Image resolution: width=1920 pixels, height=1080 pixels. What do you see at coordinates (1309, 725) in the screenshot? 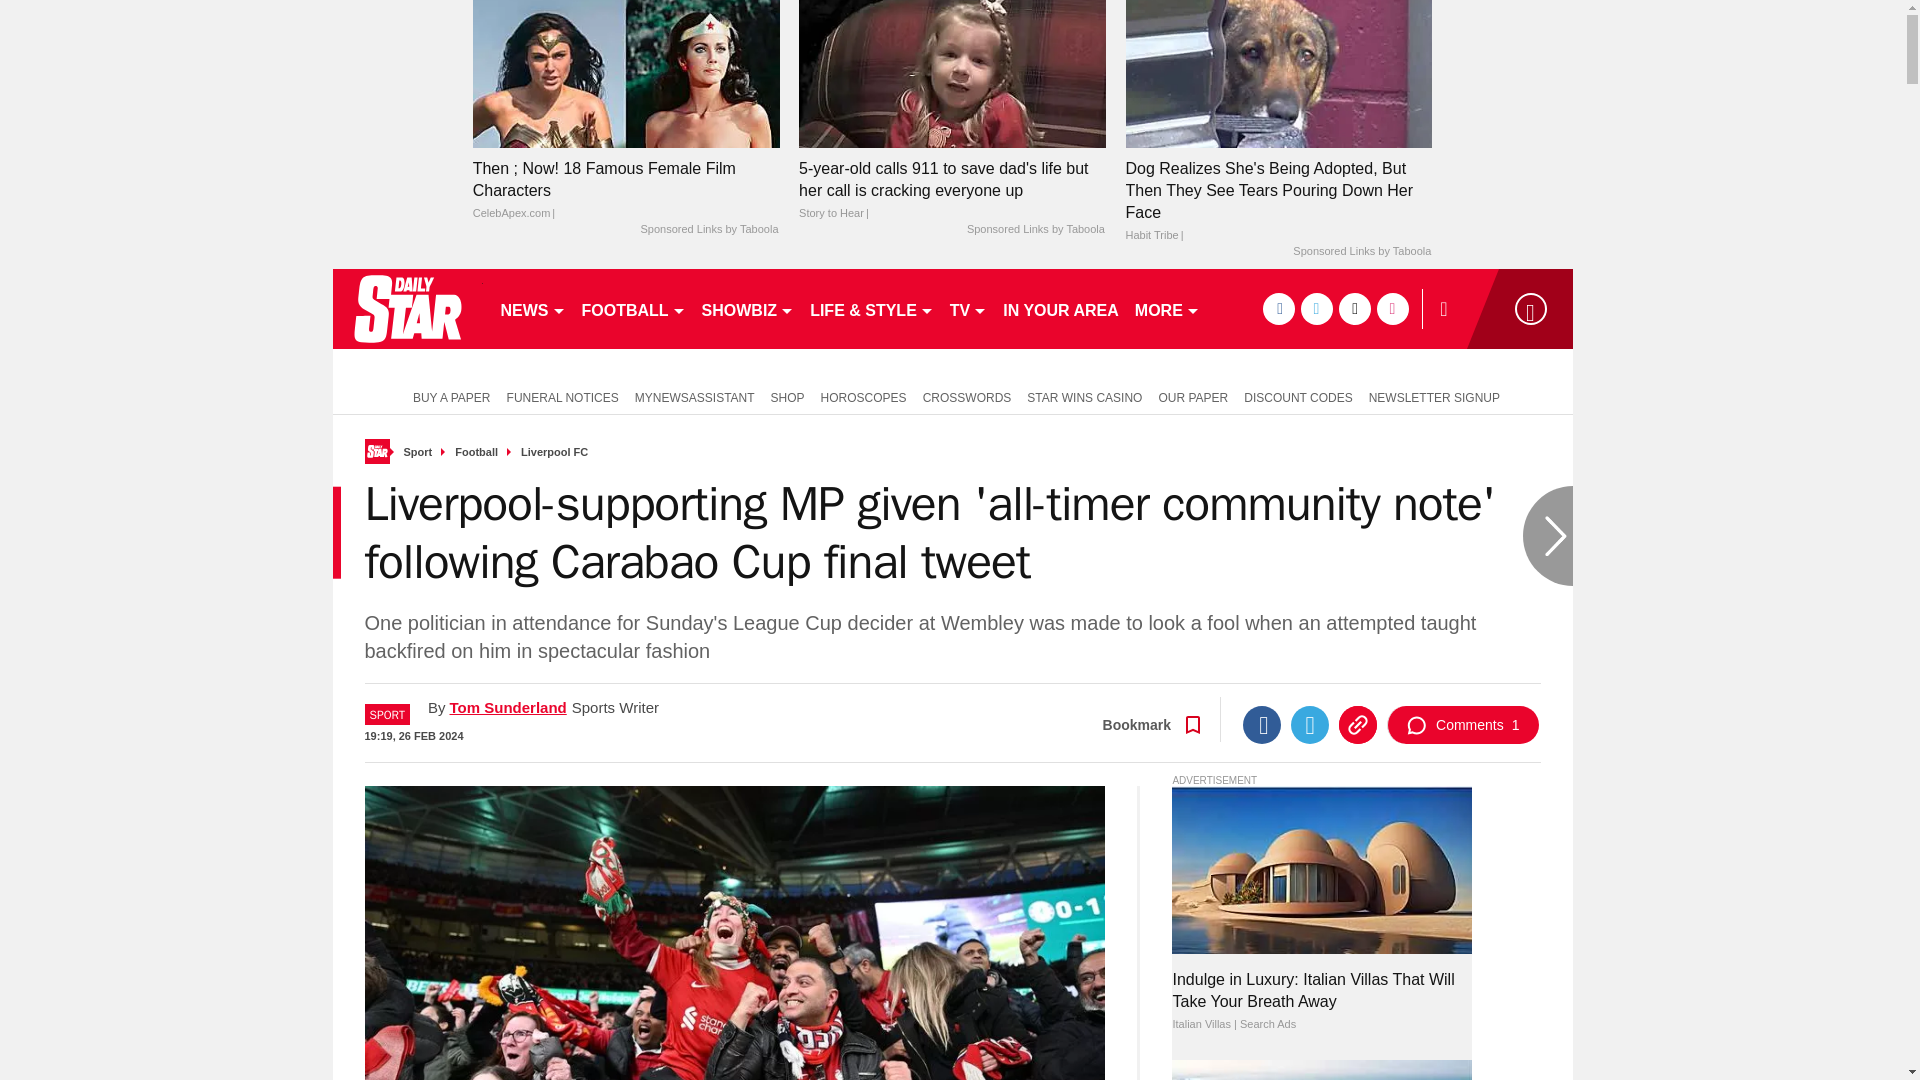
I see `Twitter` at bounding box center [1309, 725].